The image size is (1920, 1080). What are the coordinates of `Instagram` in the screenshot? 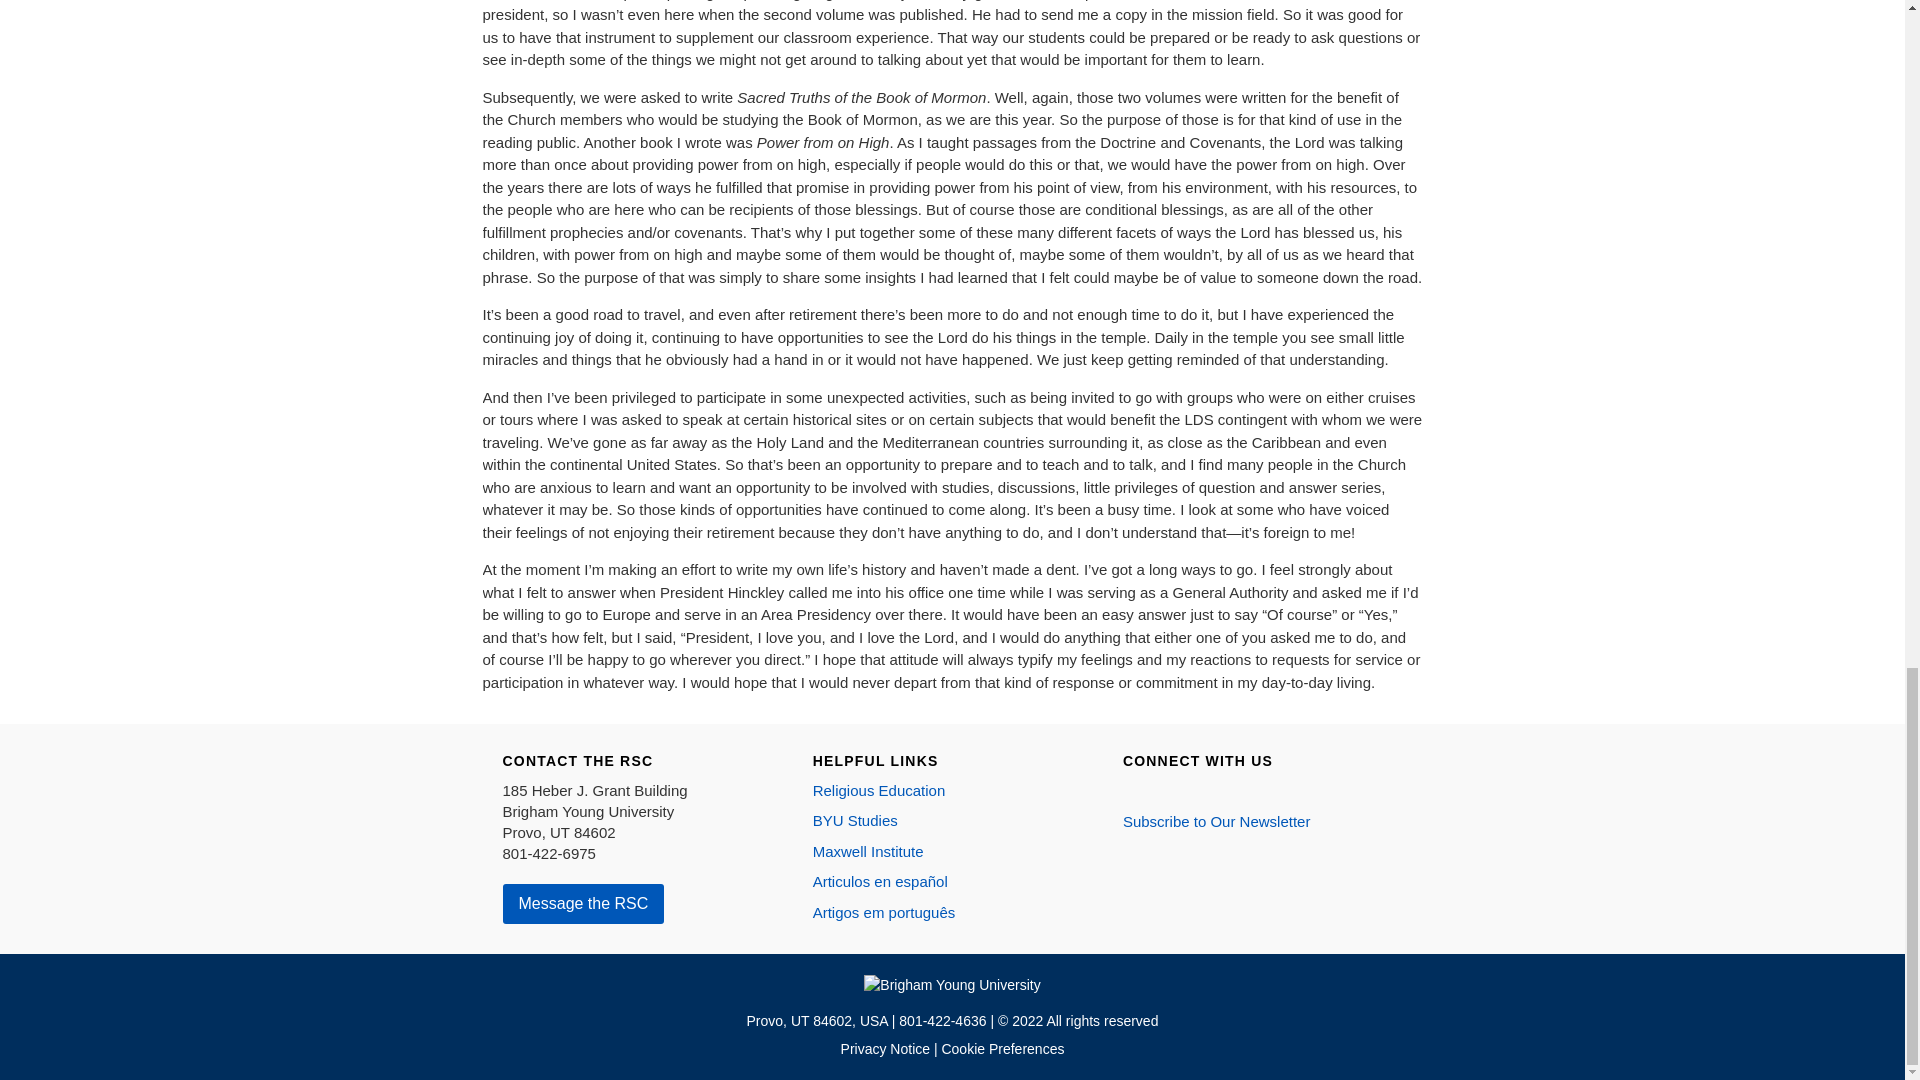 It's located at (1160, 790).